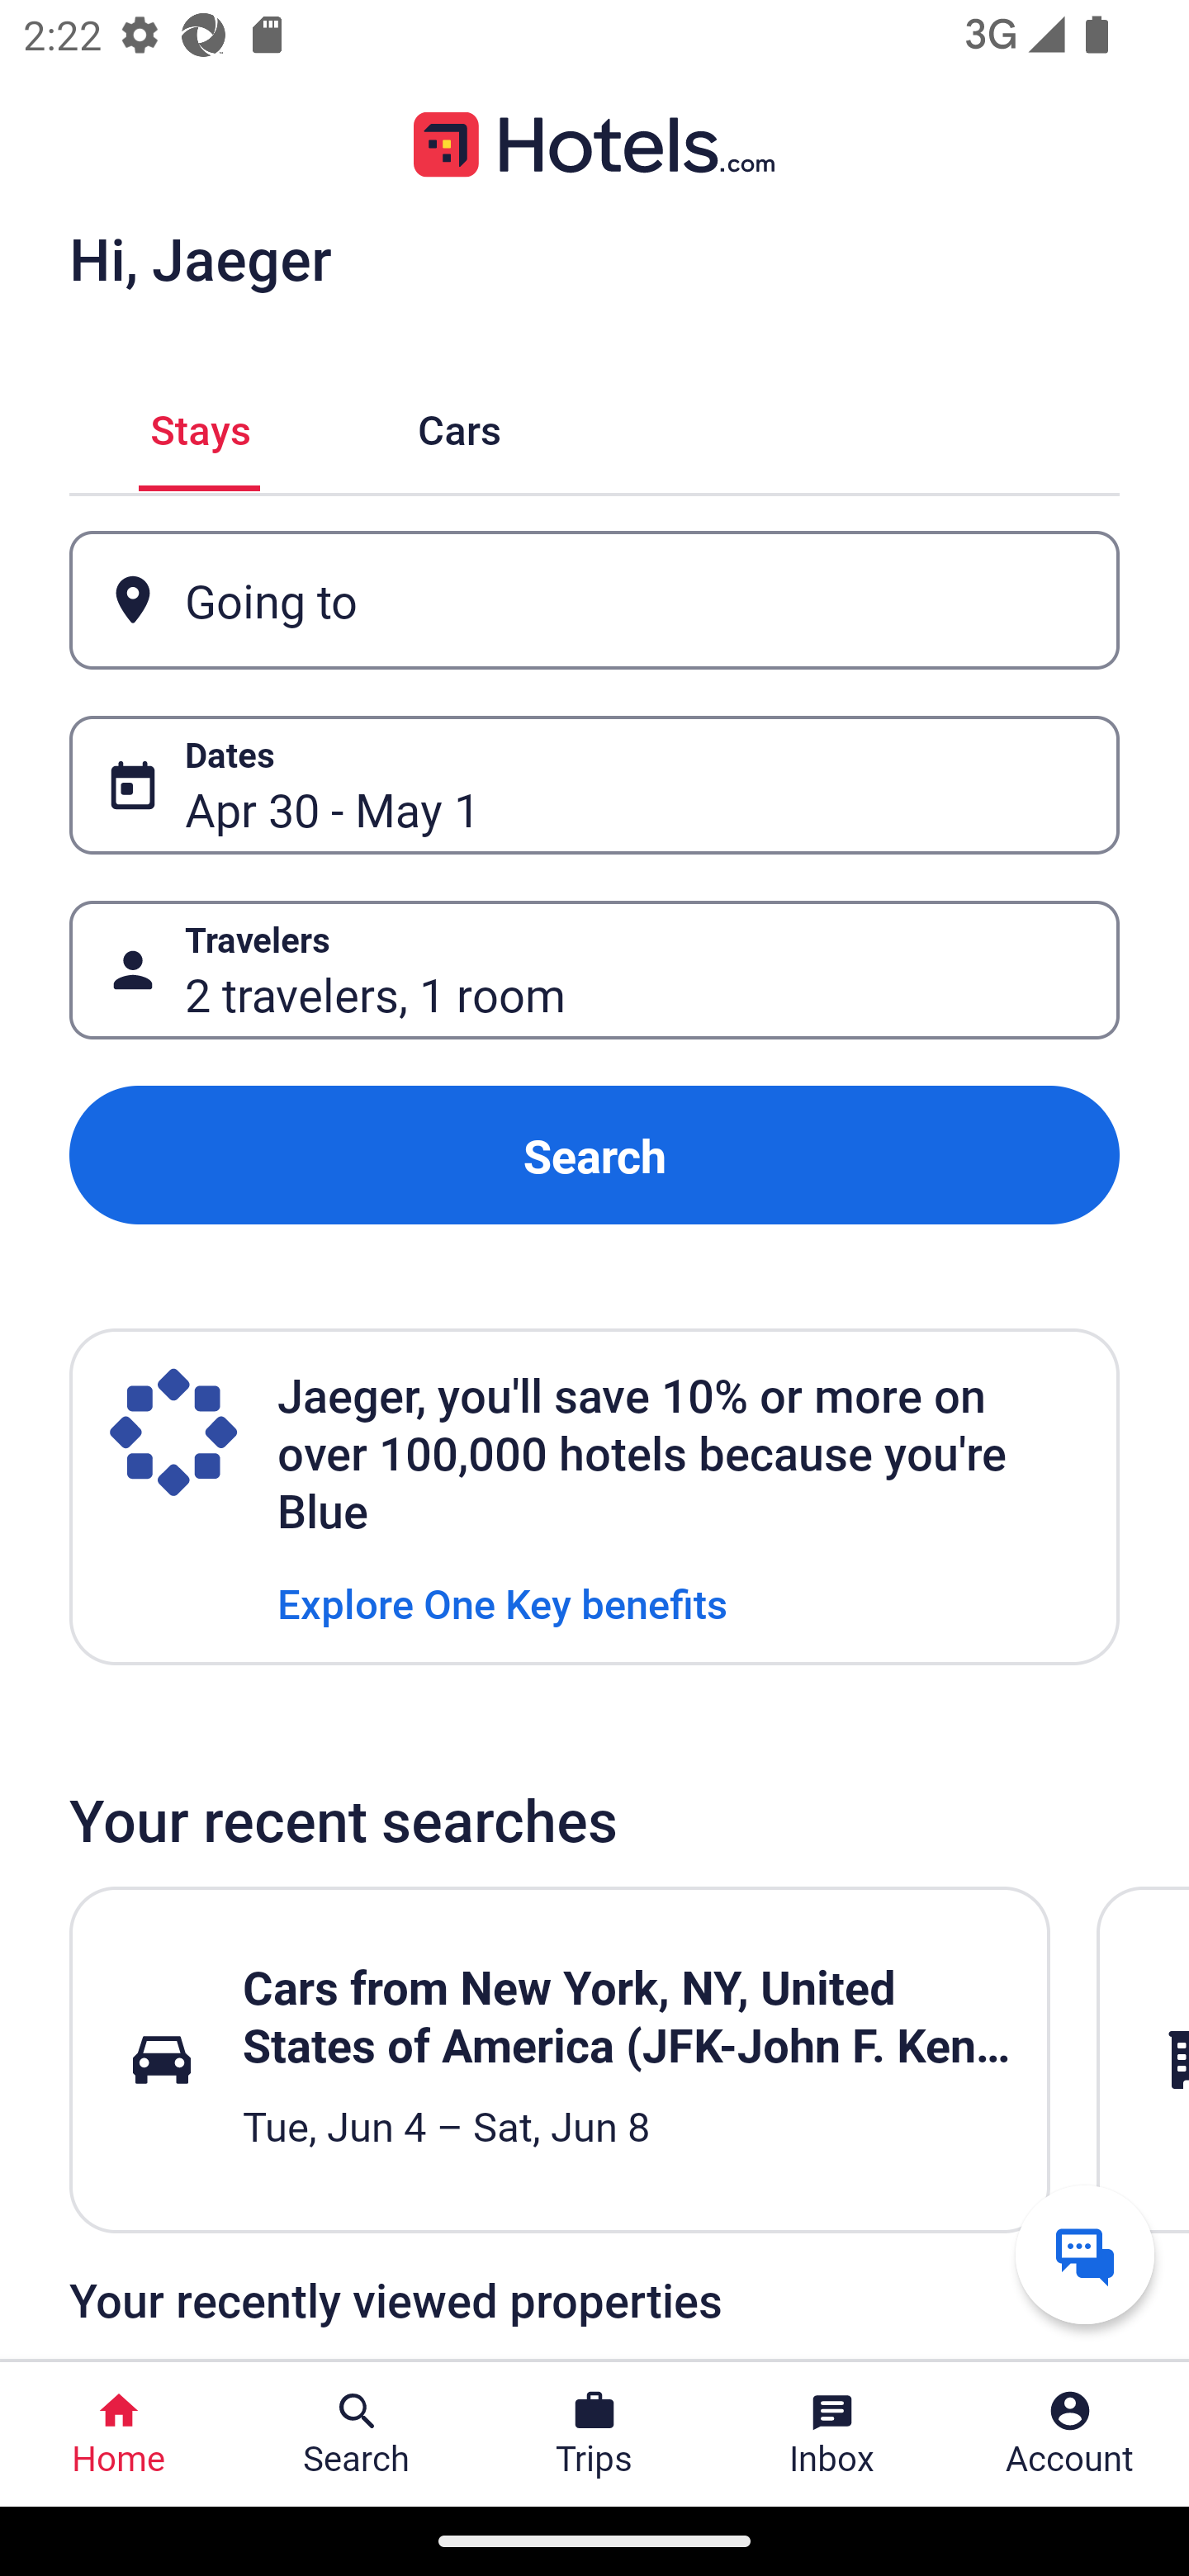 The image size is (1189, 2576). Describe the element at coordinates (1085, 2254) in the screenshot. I see `Get help from a virtual agent` at that location.